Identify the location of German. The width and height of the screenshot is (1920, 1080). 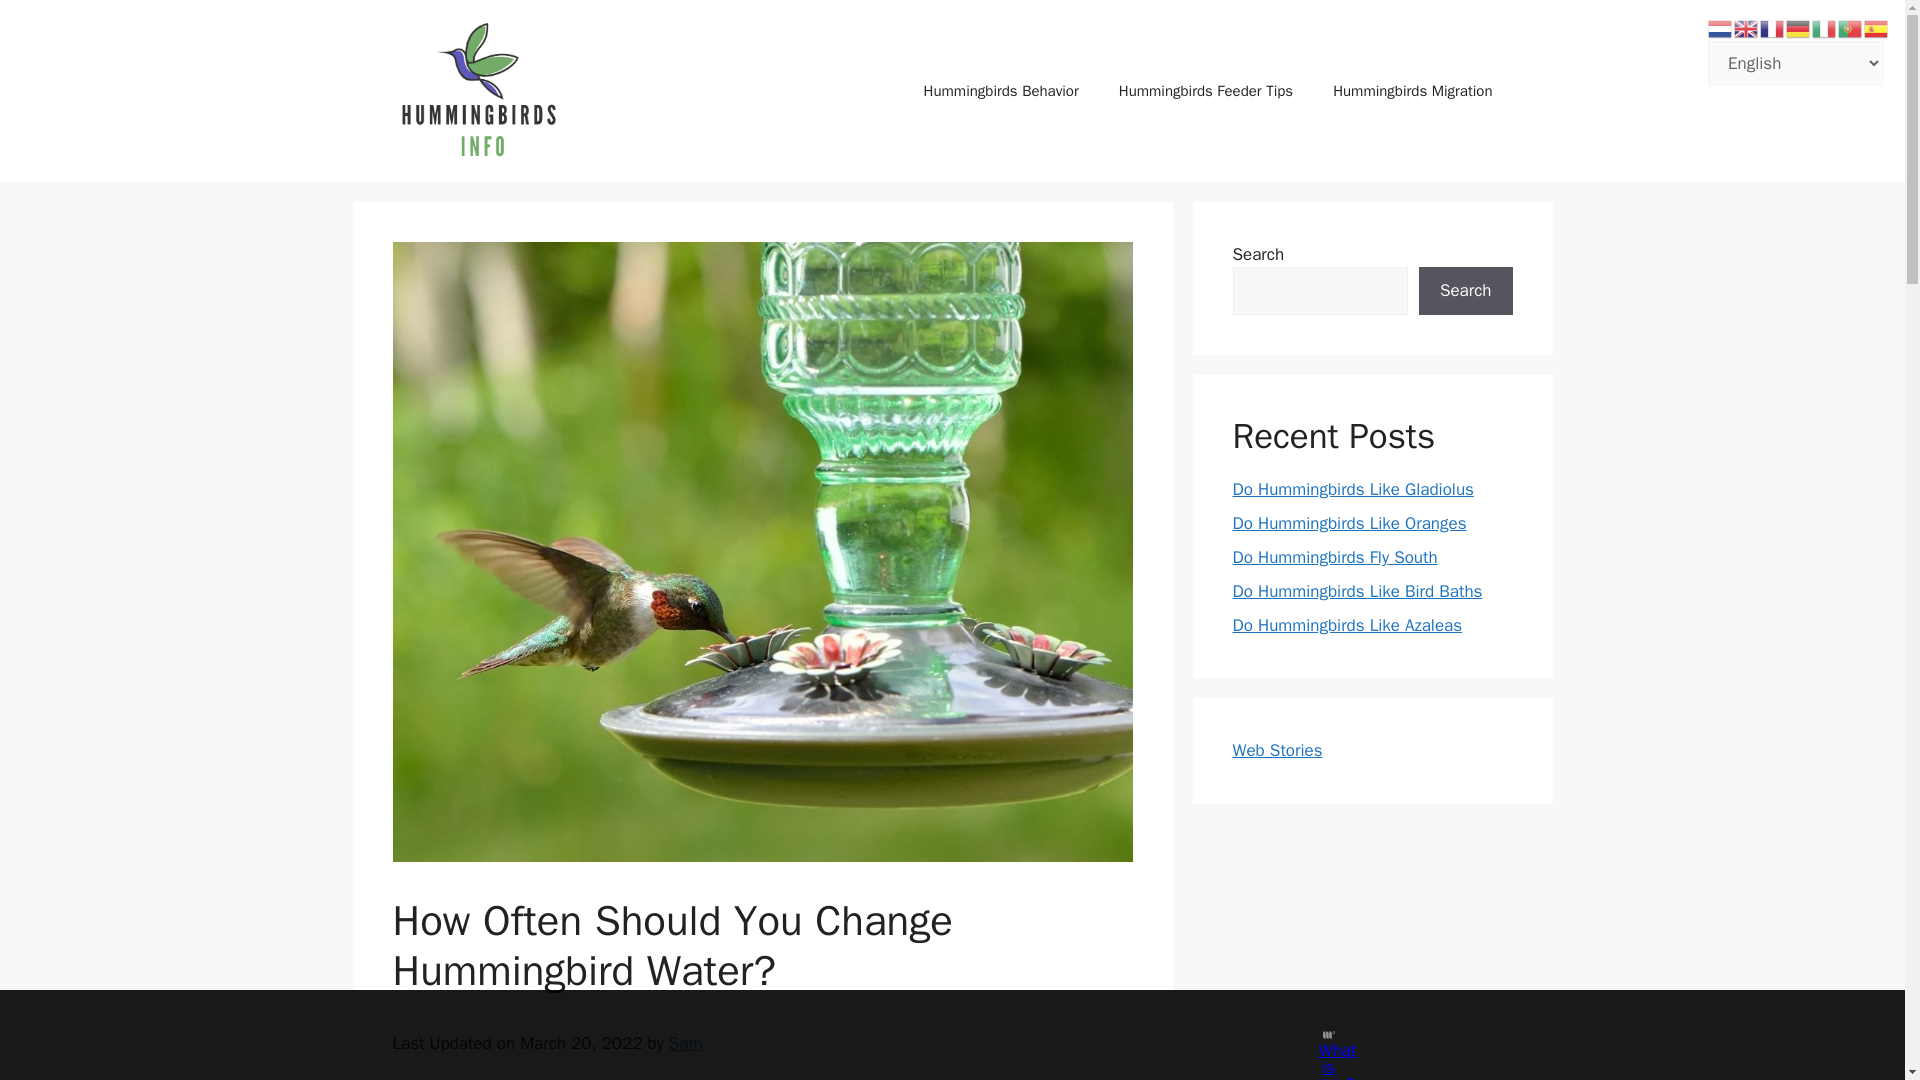
(1798, 27).